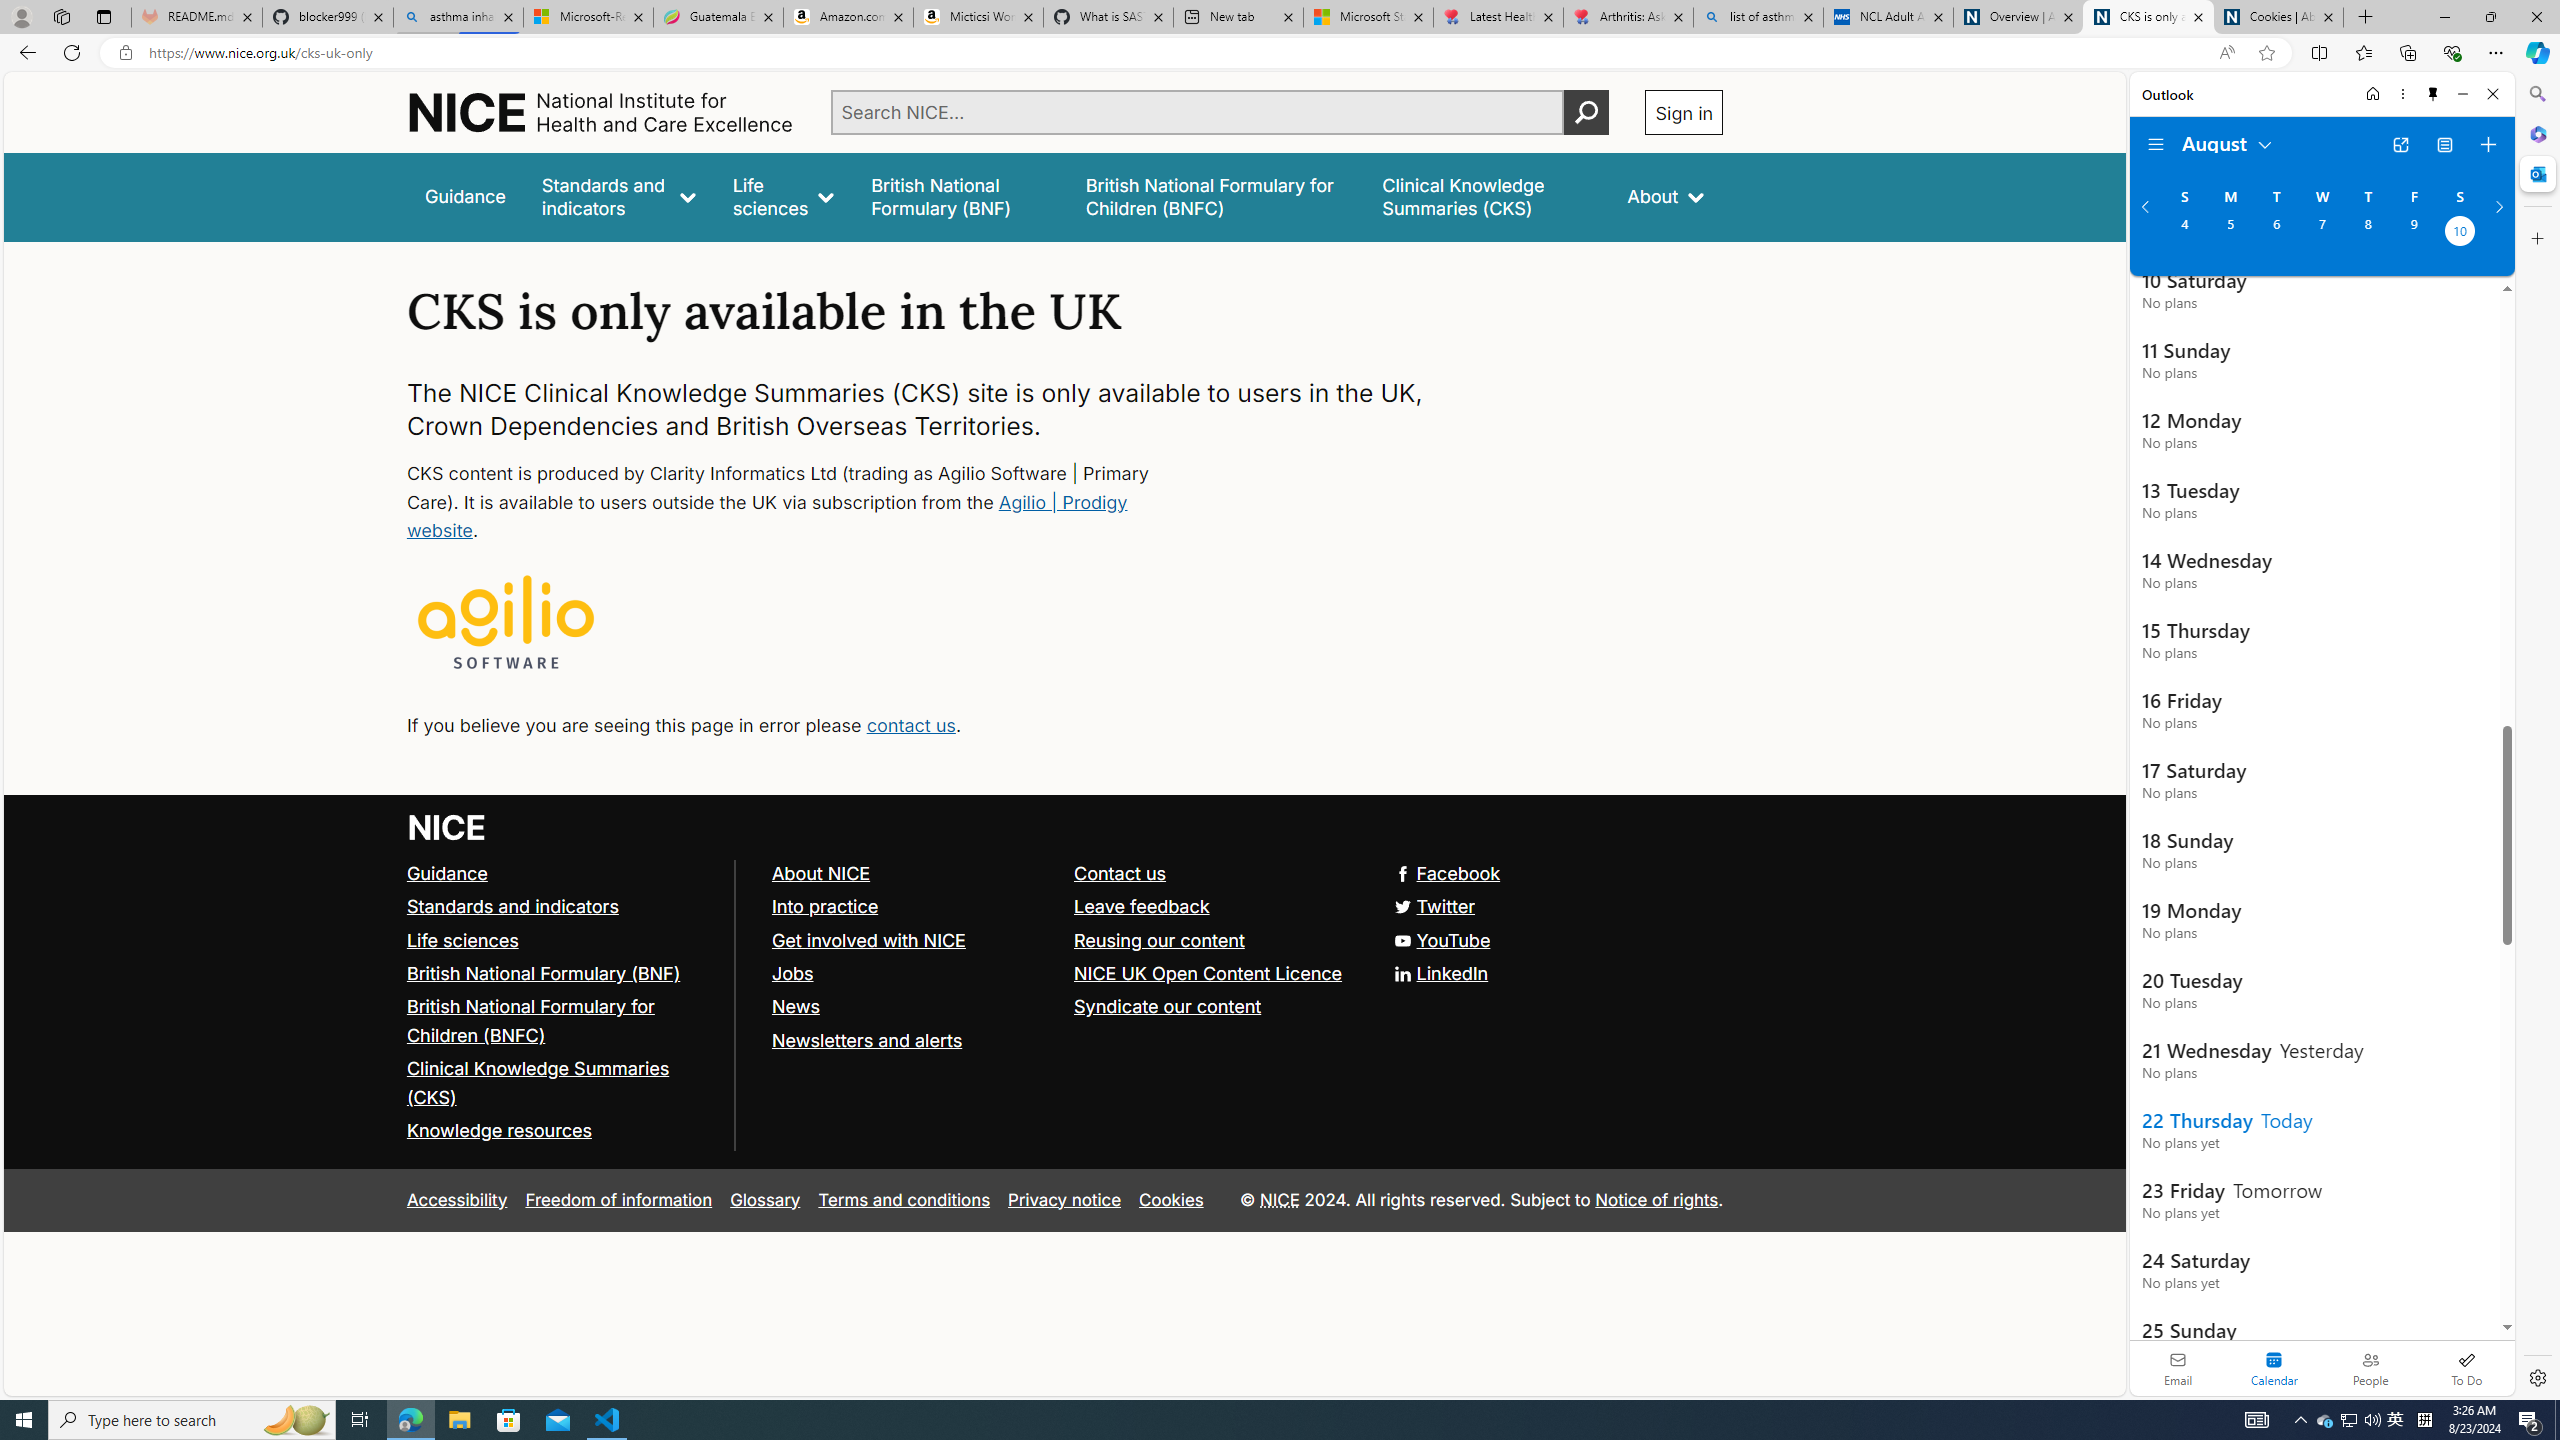 This screenshot has width=2560, height=1440. I want to click on British National Formulary for Children (BNFC), so click(562, 1022).